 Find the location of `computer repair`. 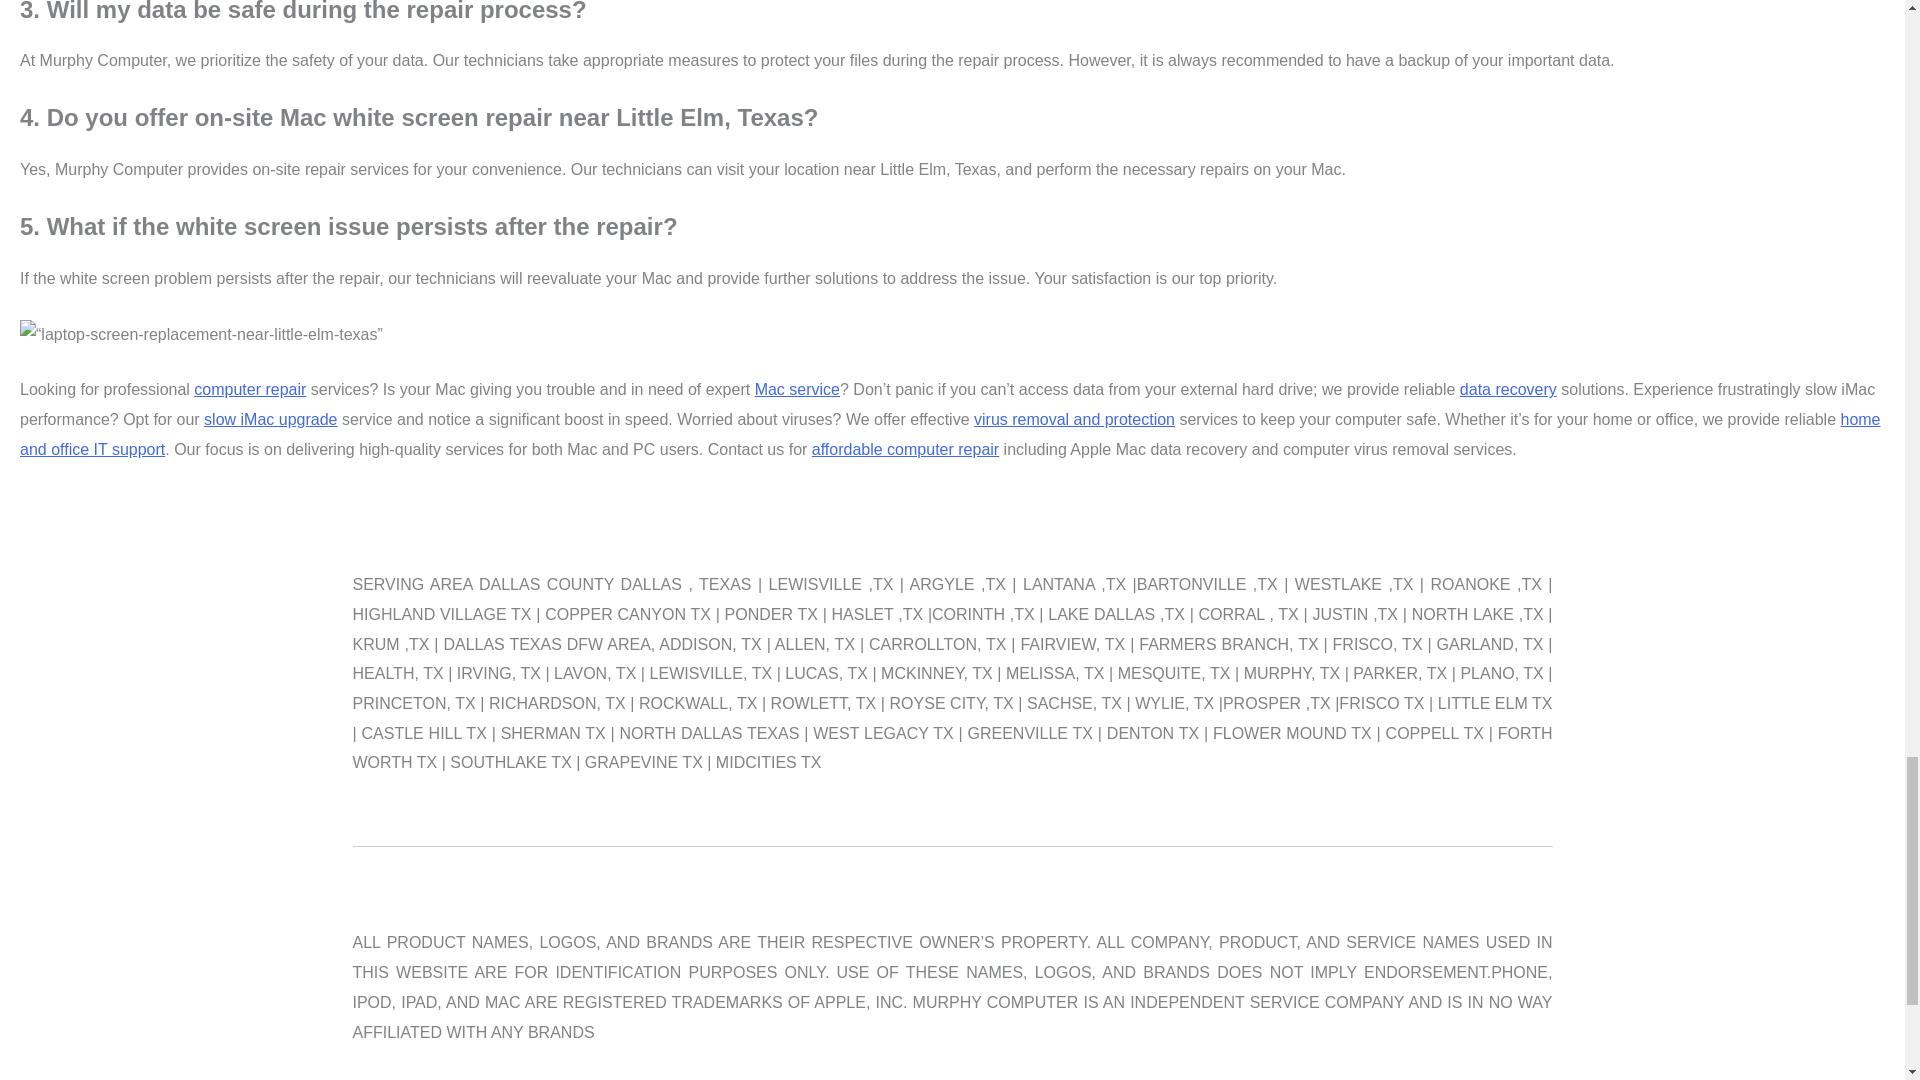

computer repair is located at coordinates (249, 390).